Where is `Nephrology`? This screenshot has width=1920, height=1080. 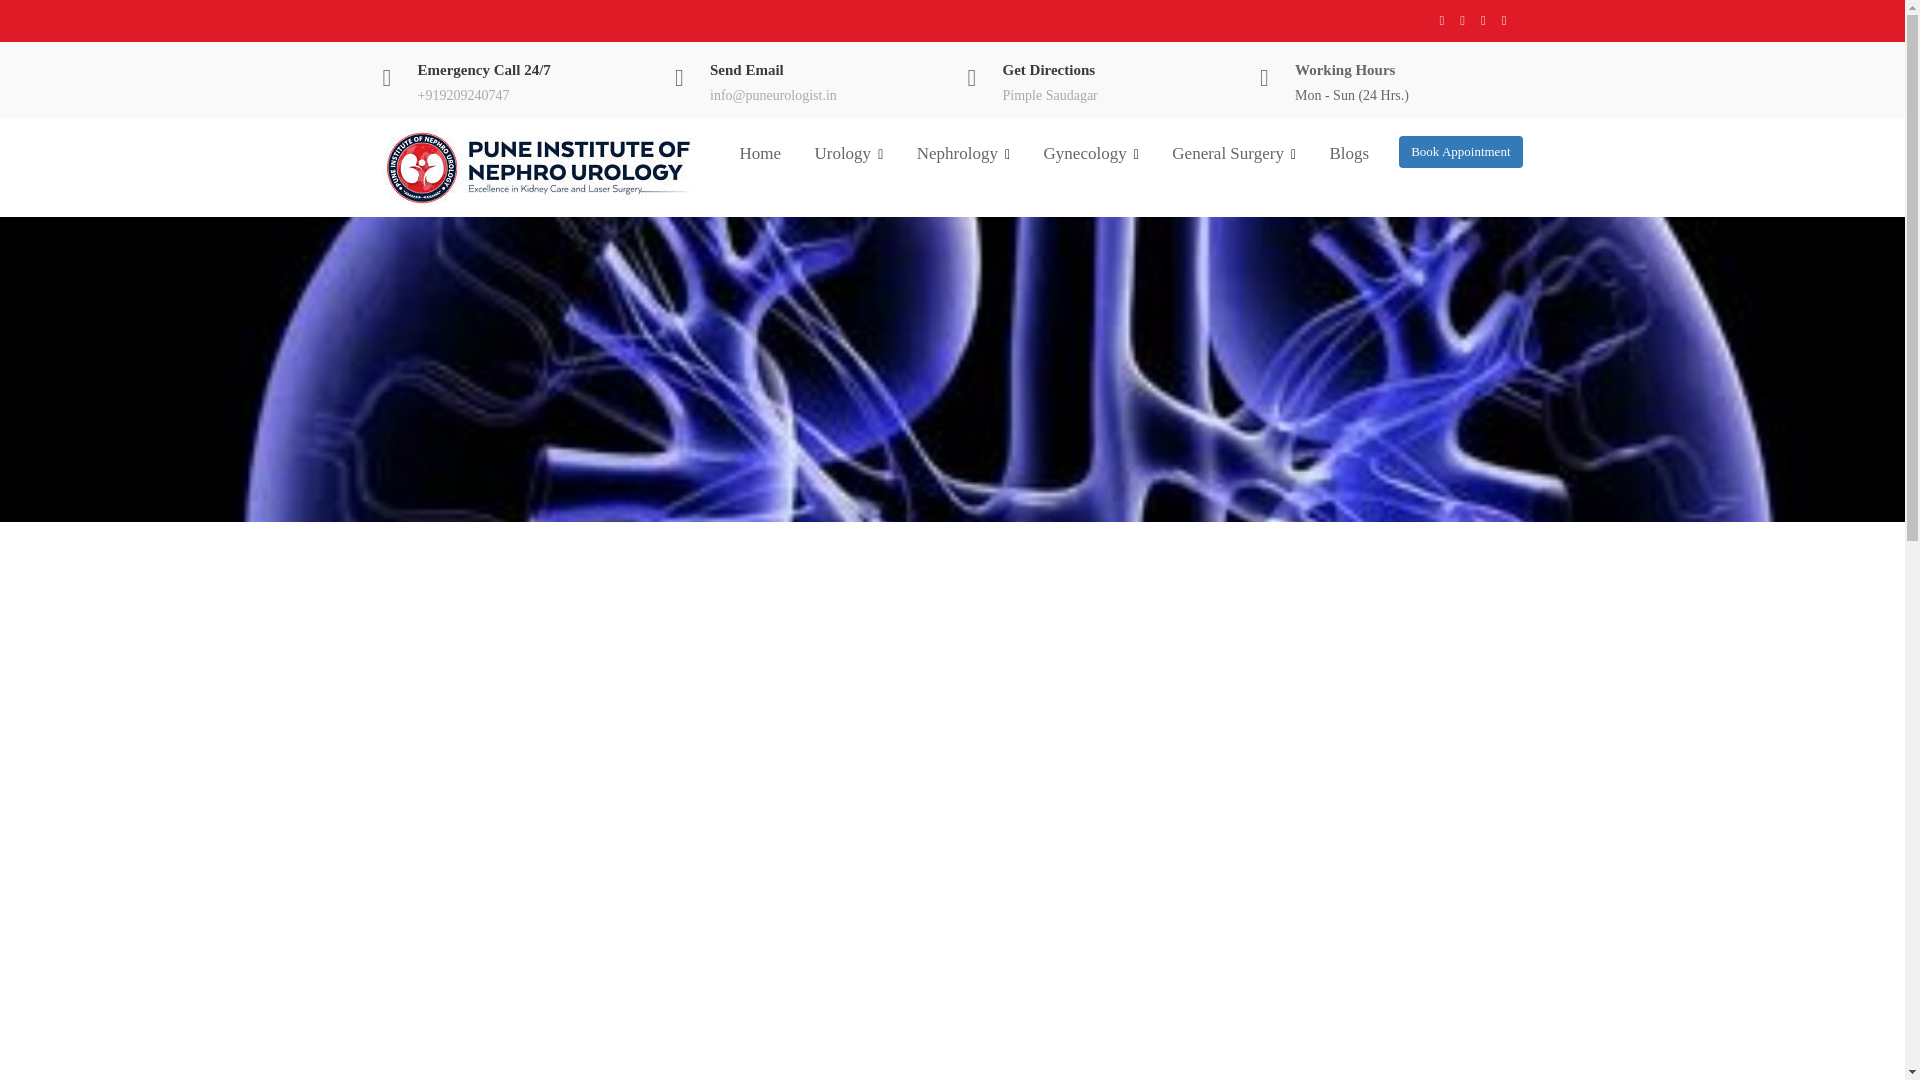
Nephrology is located at coordinates (964, 154).